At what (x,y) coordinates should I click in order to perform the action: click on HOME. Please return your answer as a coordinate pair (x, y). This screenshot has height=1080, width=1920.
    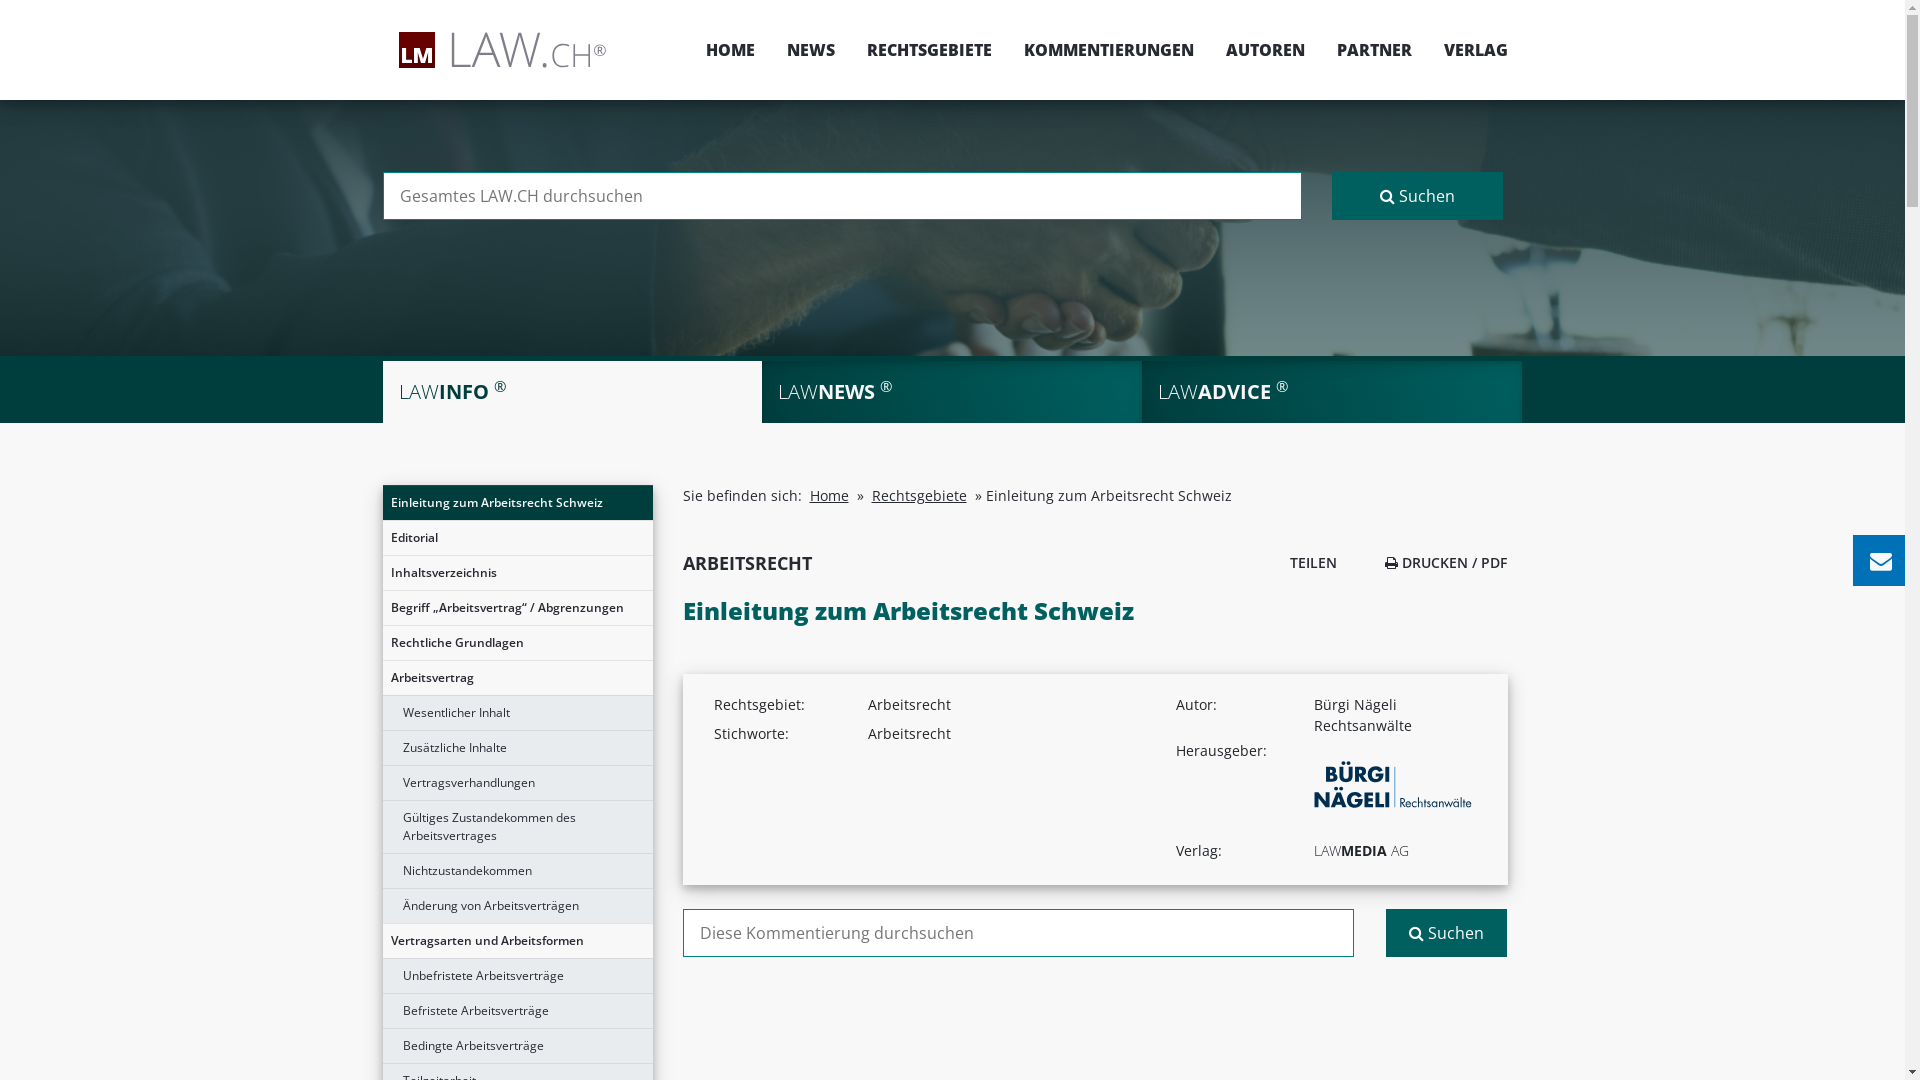
    Looking at the image, I should click on (730, 50).